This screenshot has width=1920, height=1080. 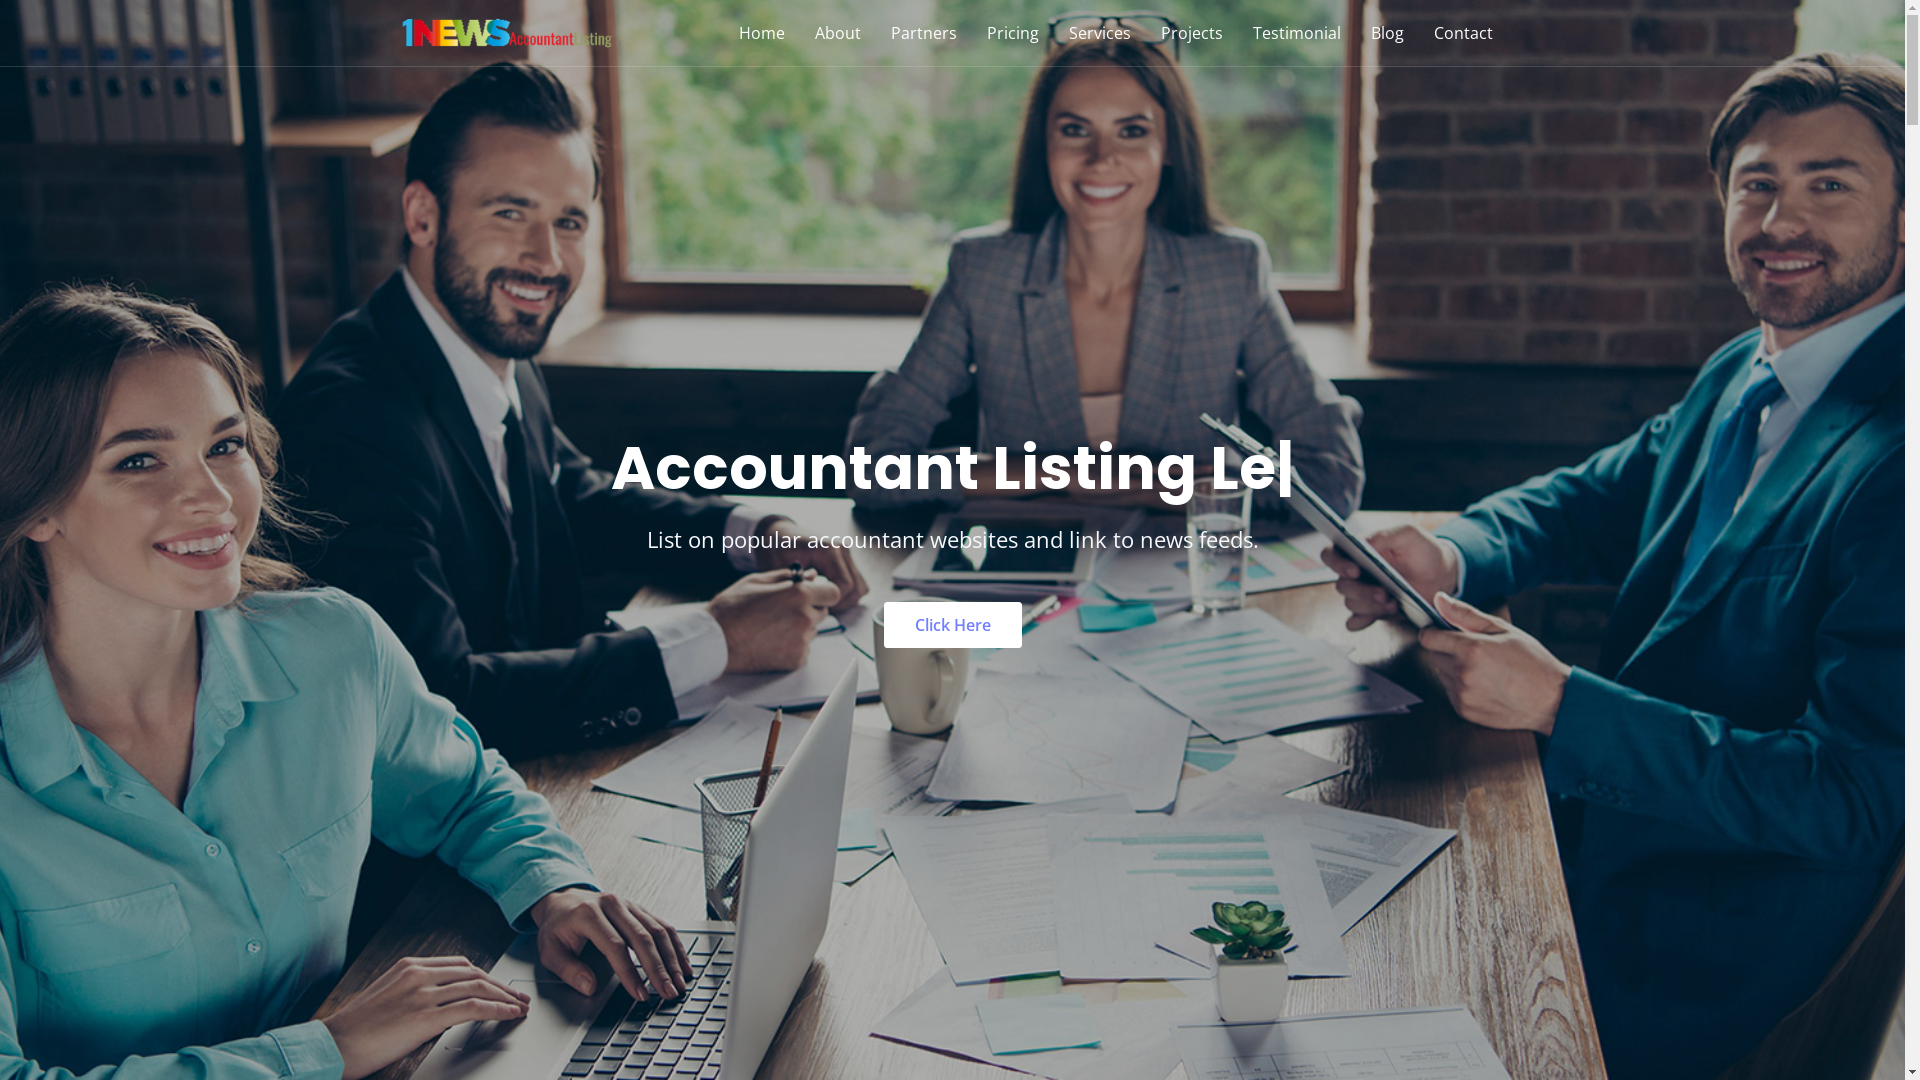 I want to click on Click Here, so click(x=953, y=625).